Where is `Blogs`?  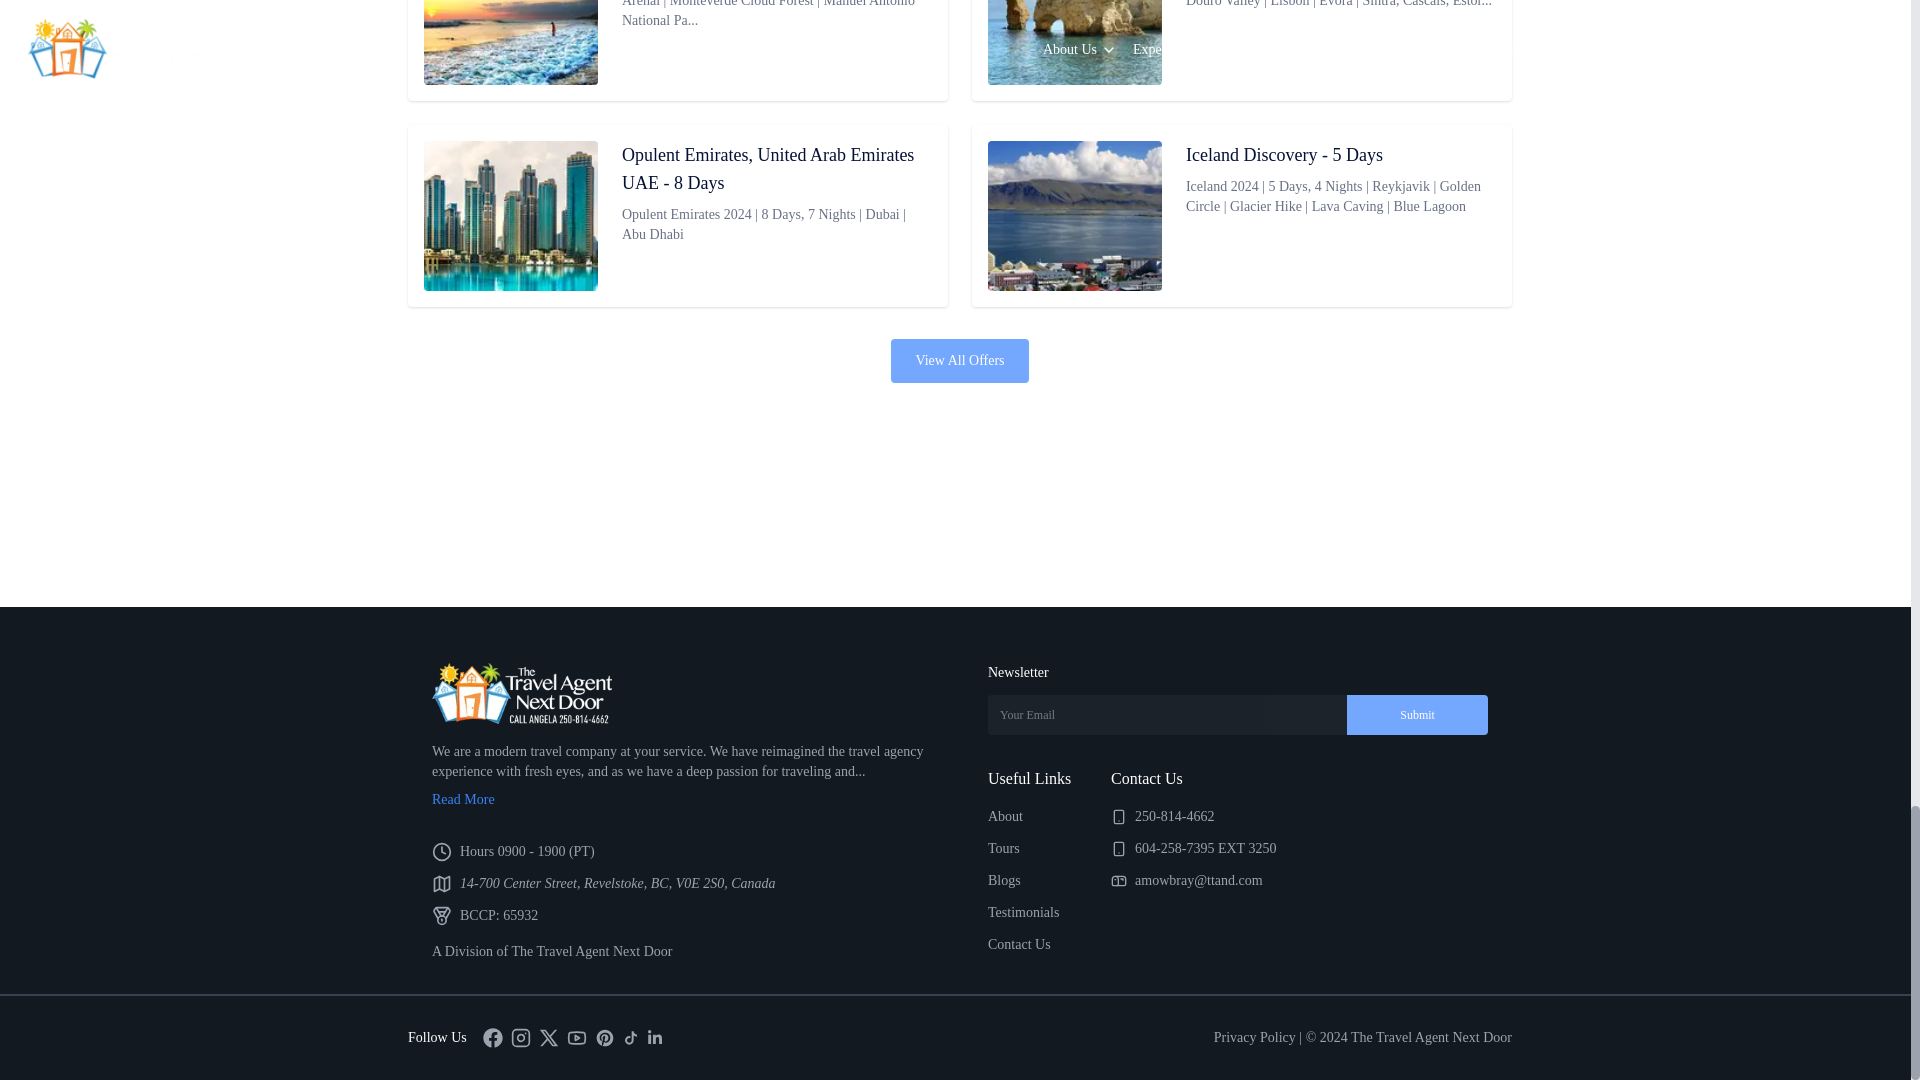
Blogs is located at coordinates (1004, 880).